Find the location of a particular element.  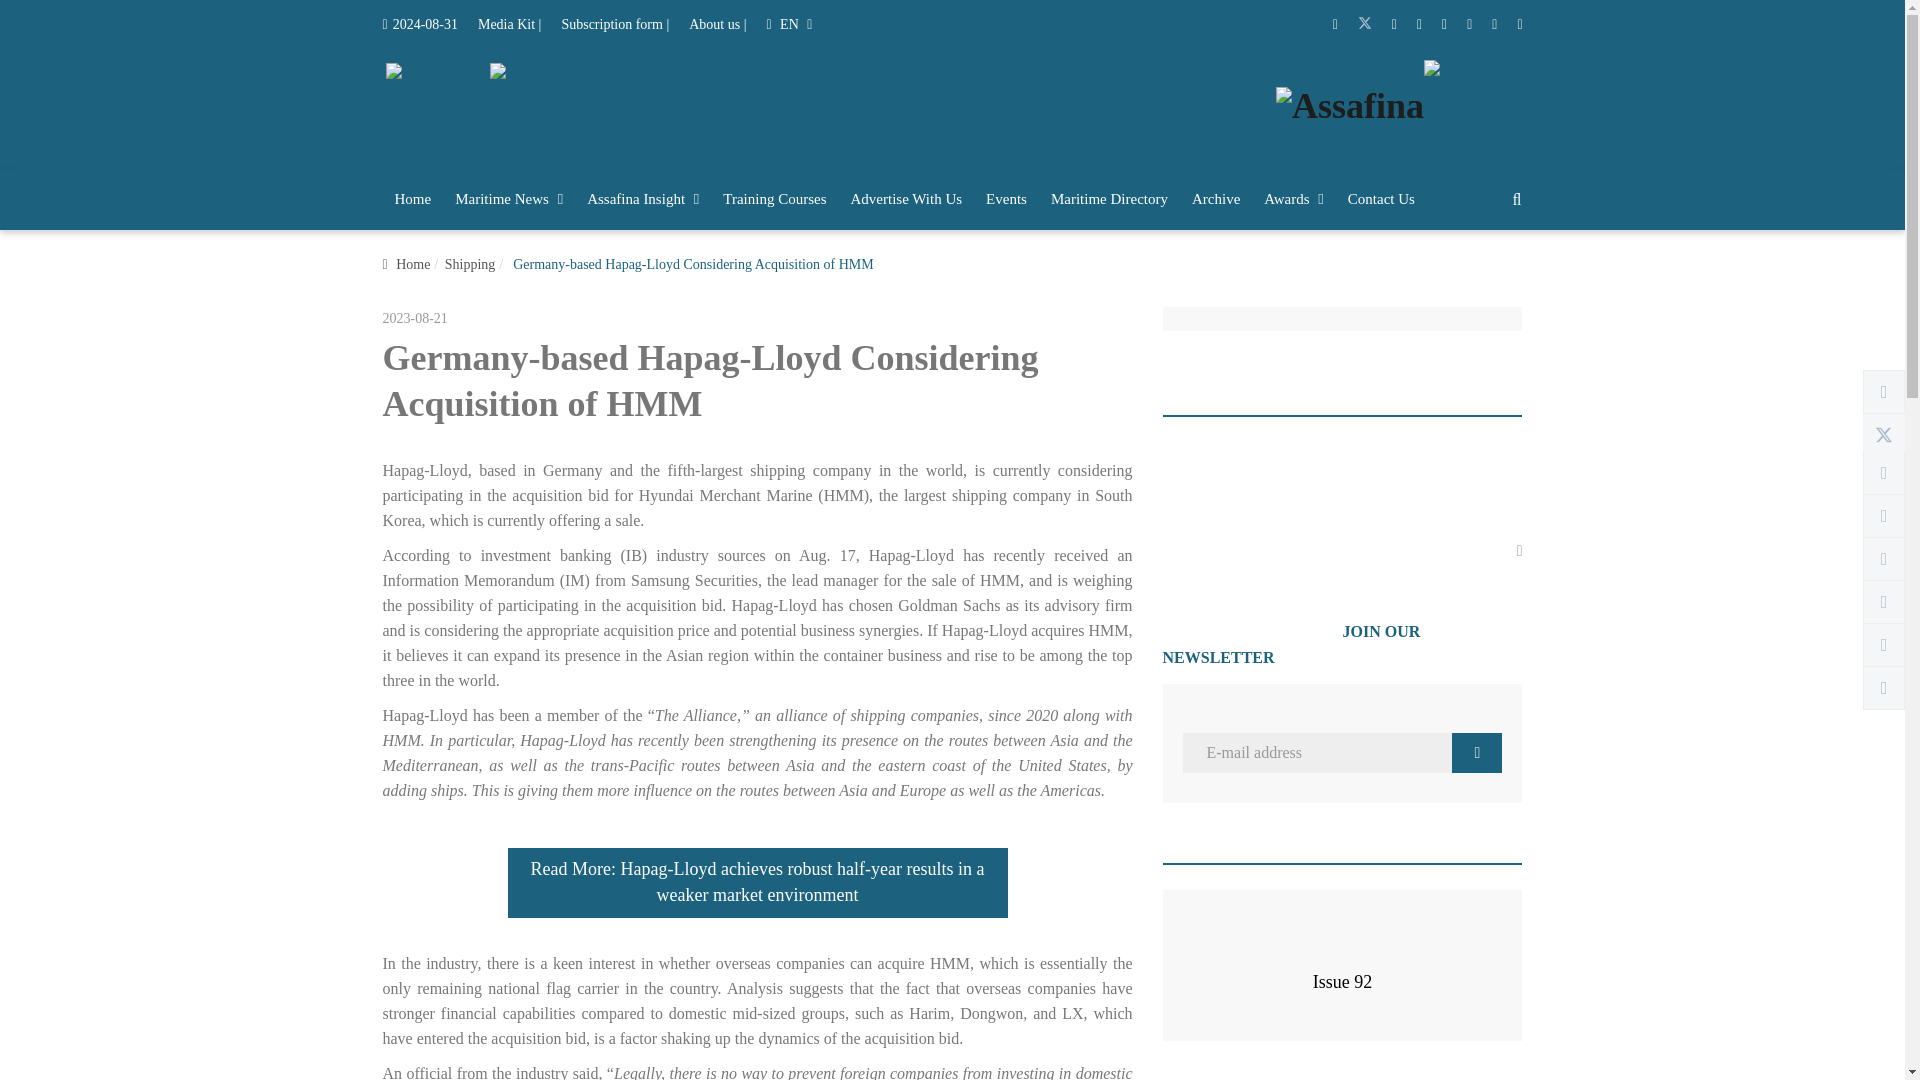

Maritime News is located at coordinates (508, 200).